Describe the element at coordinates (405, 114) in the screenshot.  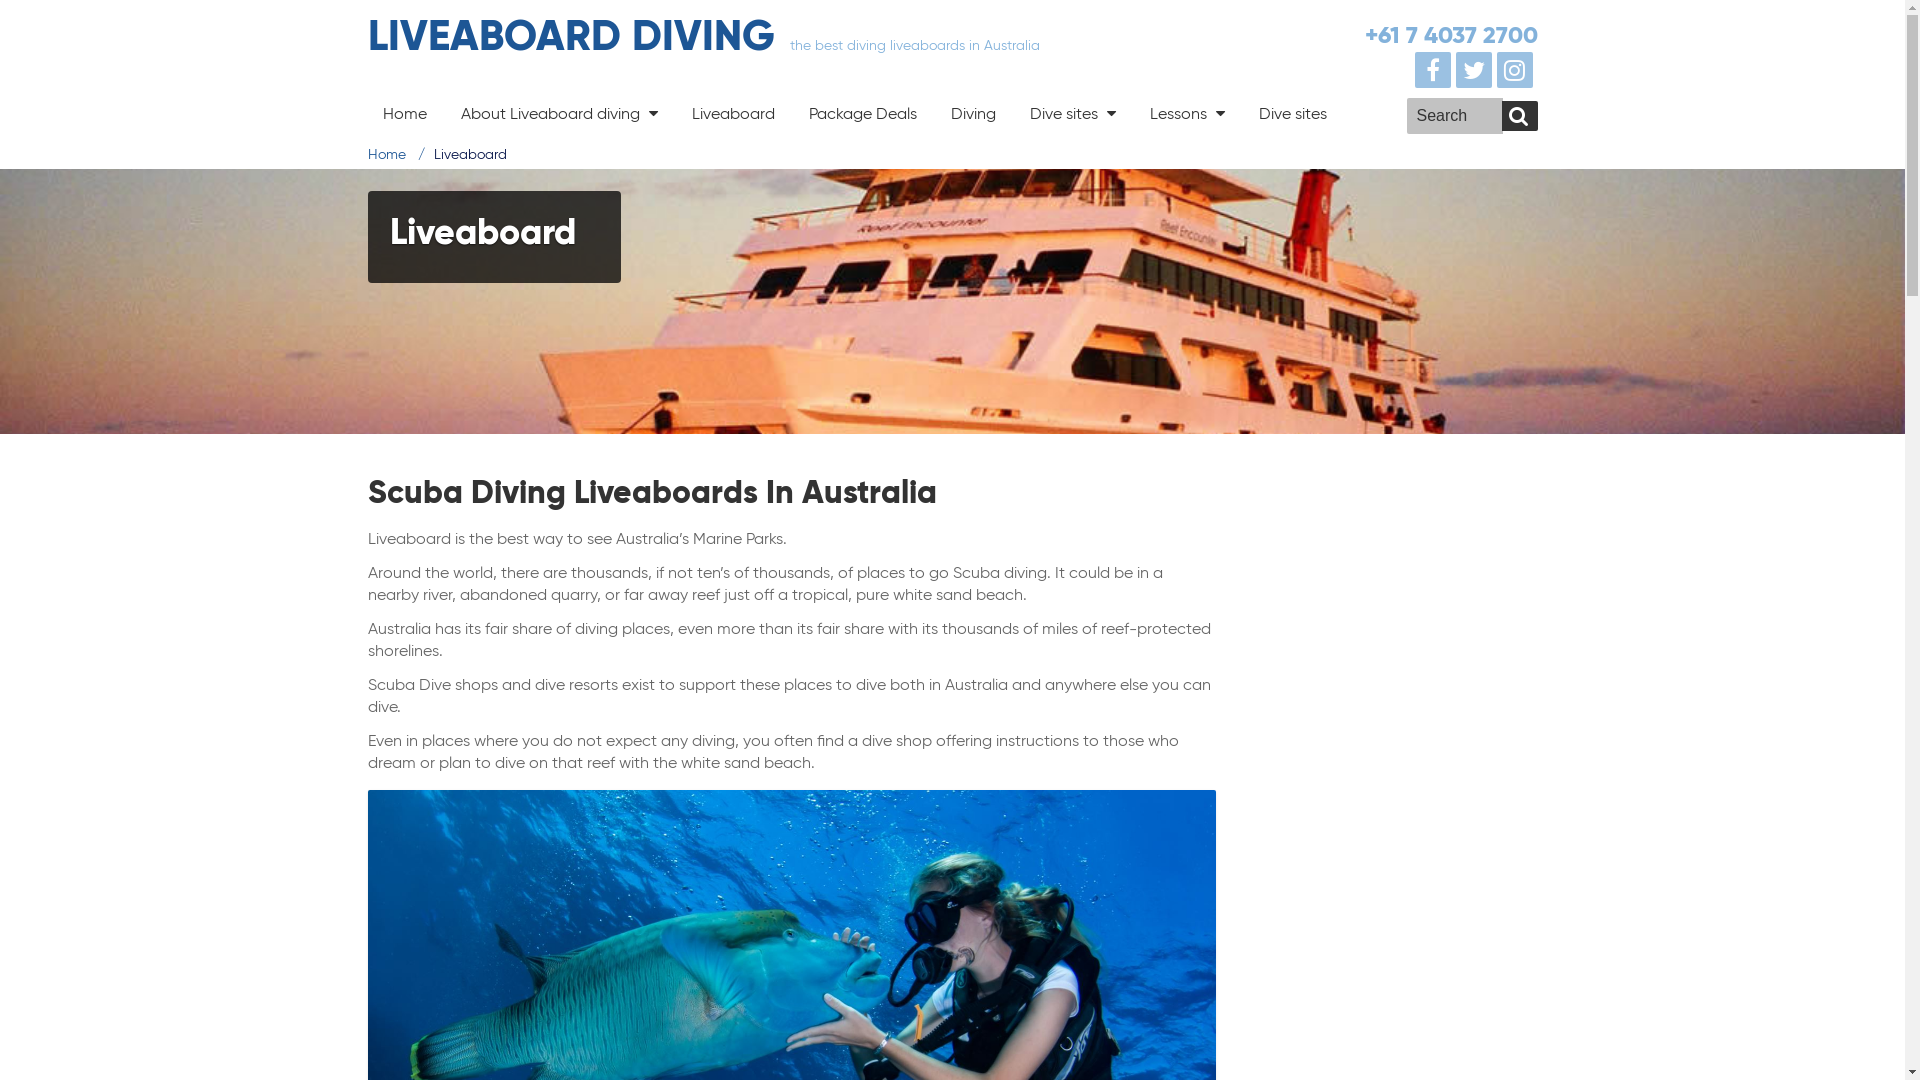
I see `Home` at that location.